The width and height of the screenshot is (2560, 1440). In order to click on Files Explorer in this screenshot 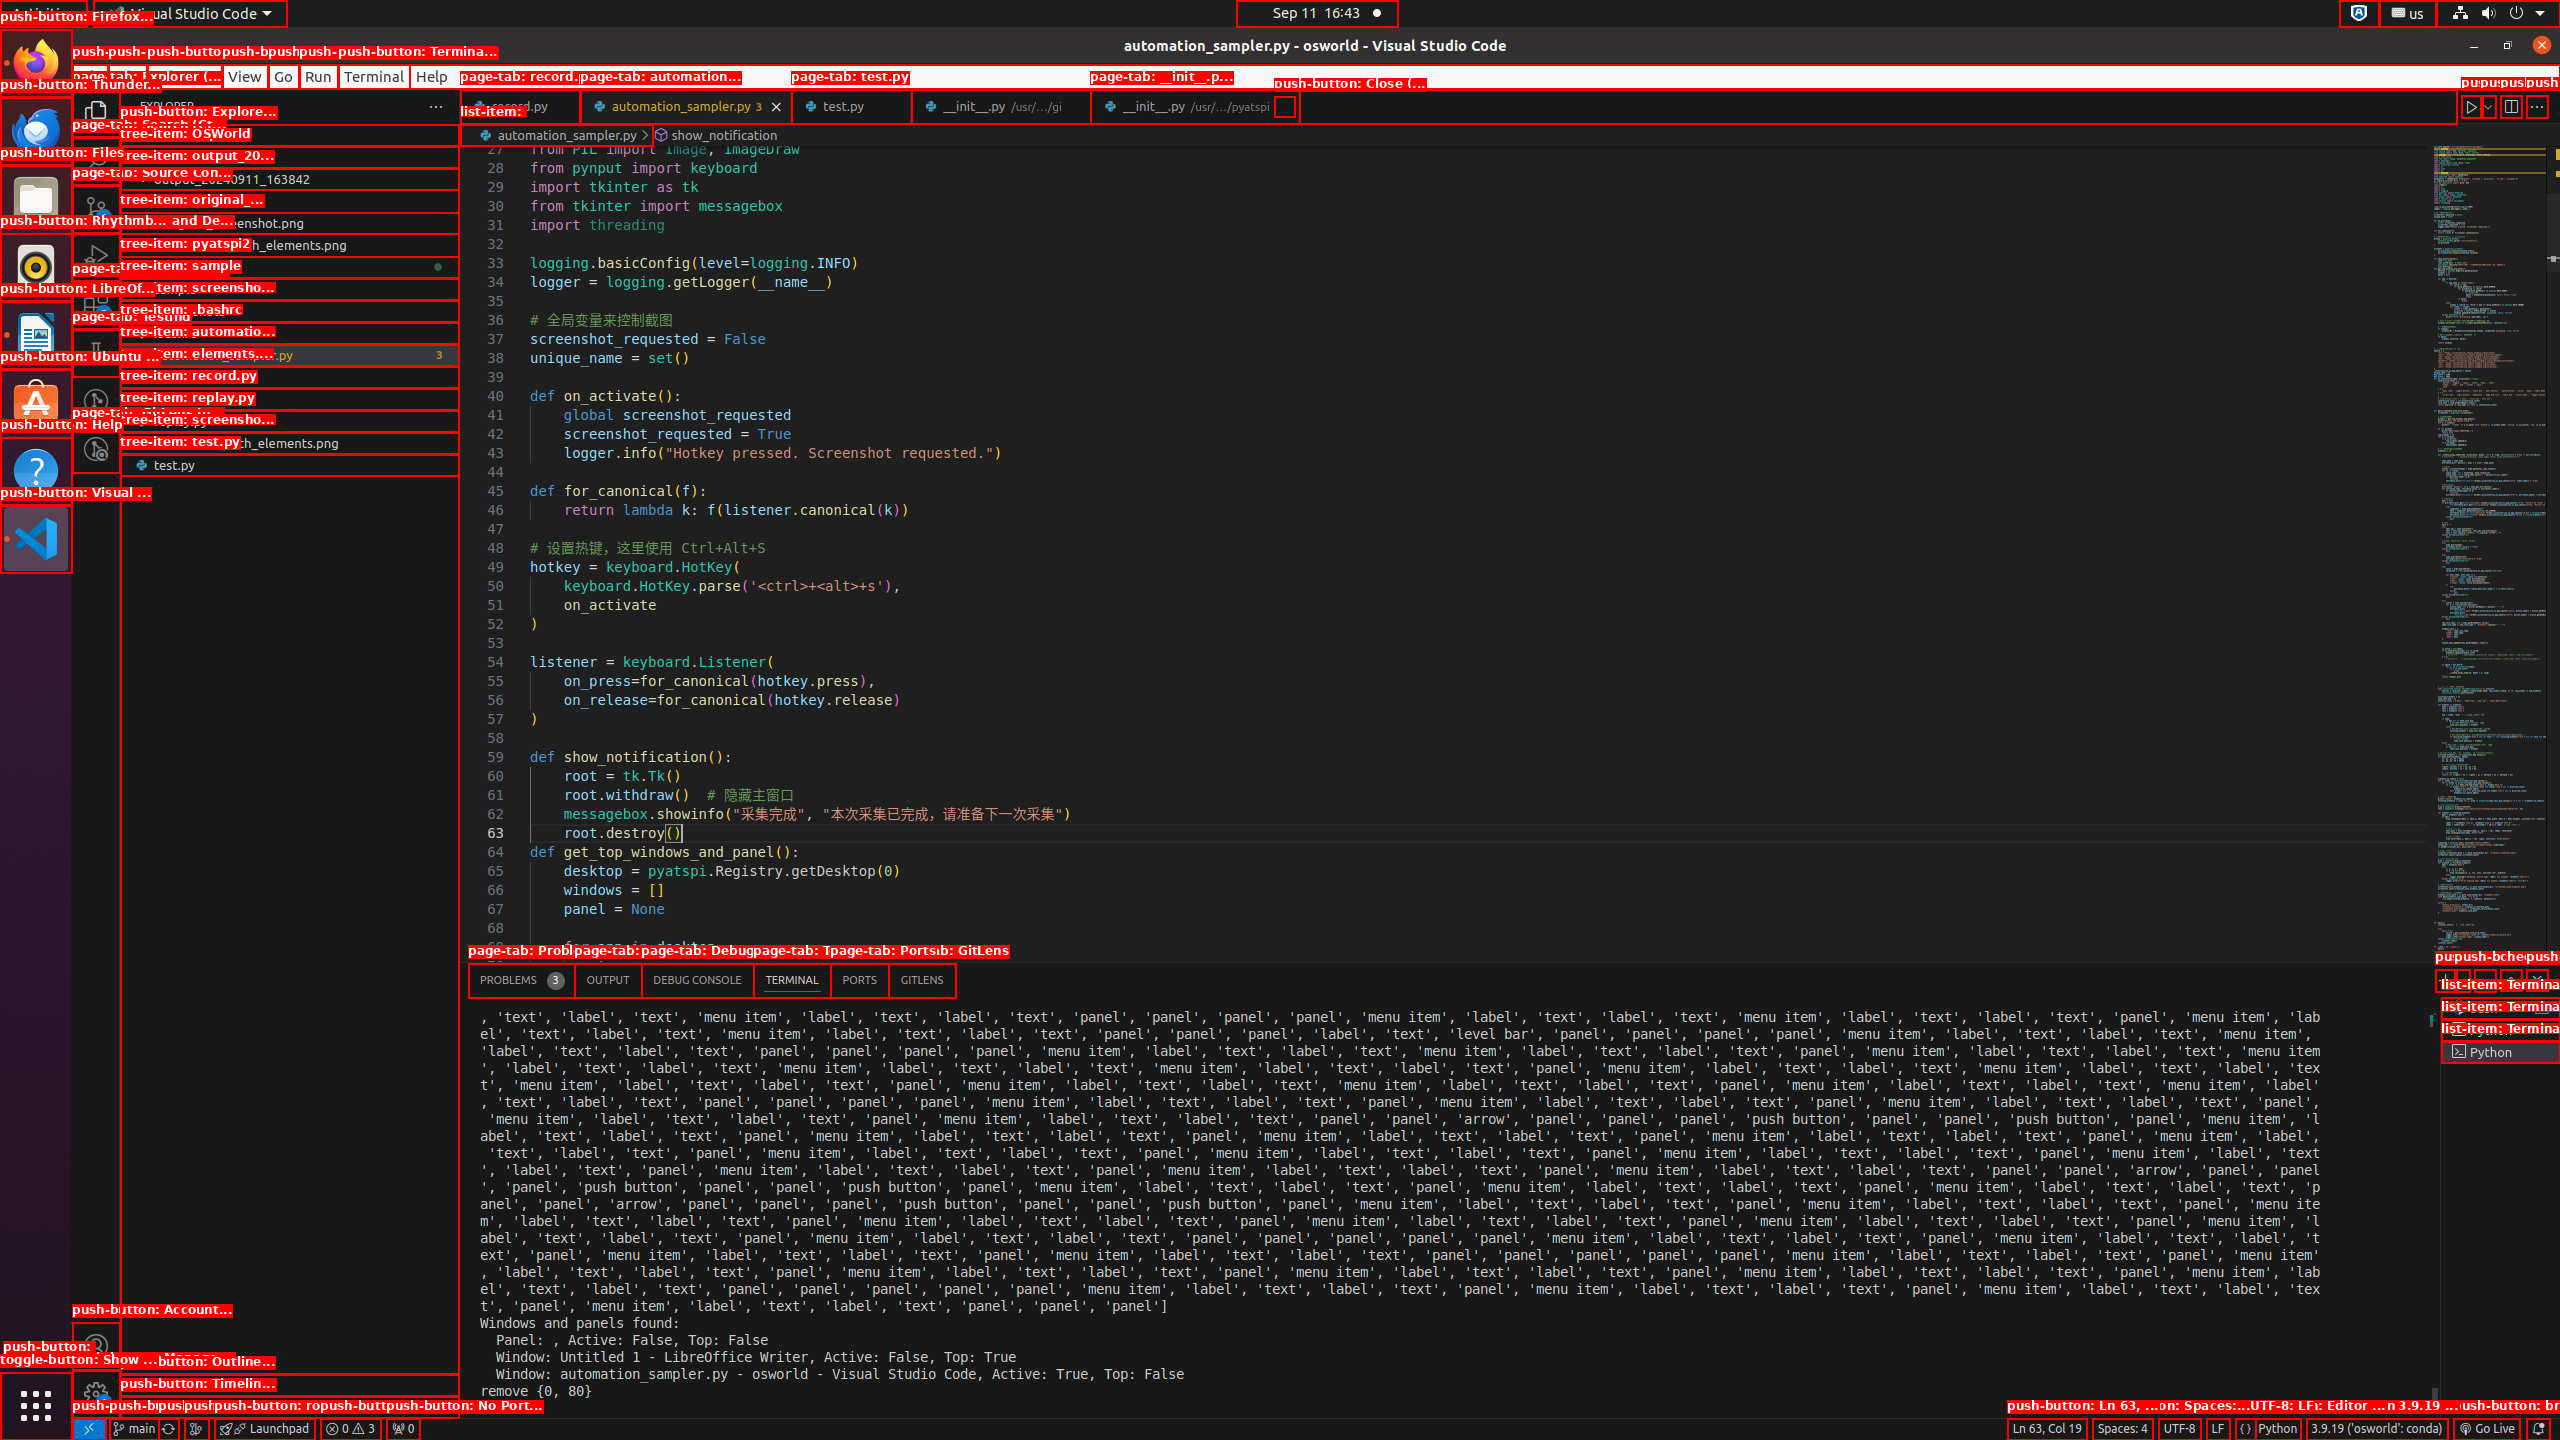, I will do `click(290, 760)`.